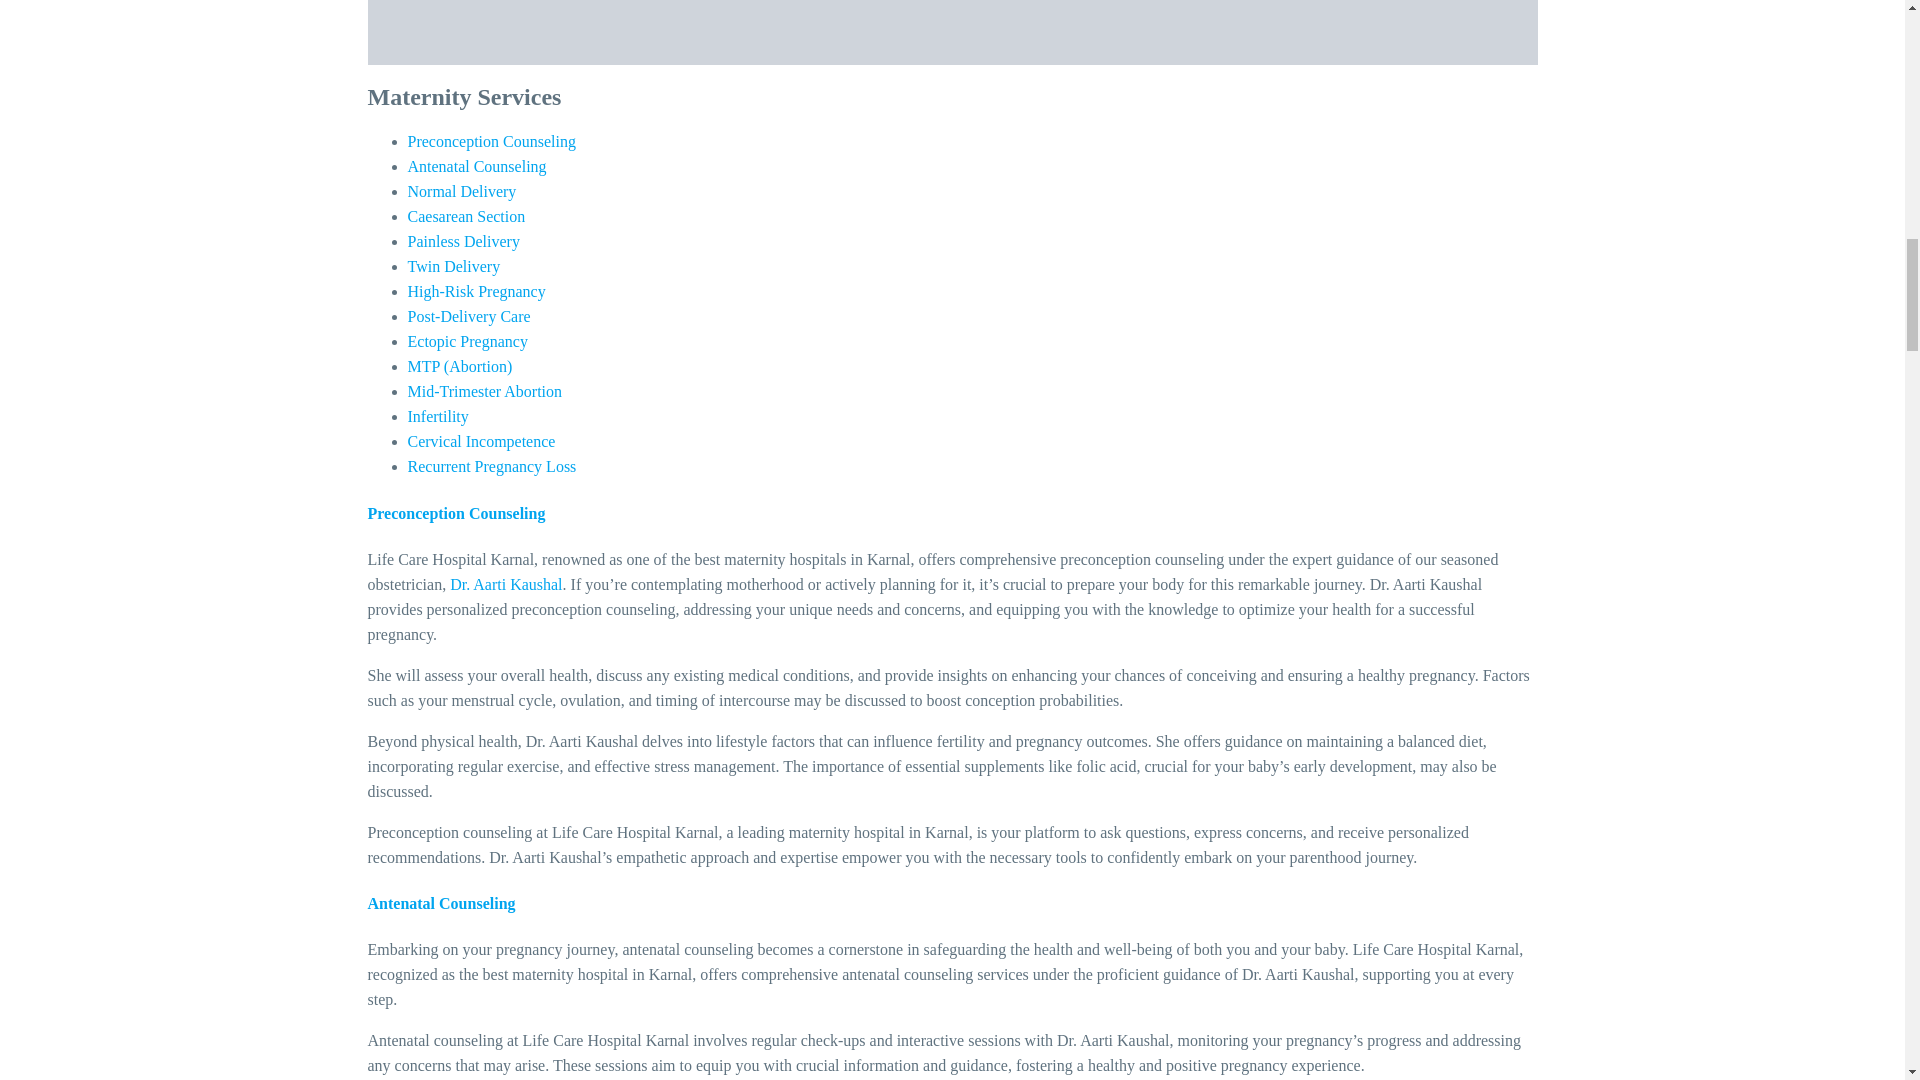  Describe the element at coordinates (468, 340) in the screenshot. I see `Ectopic Pregnancy` at that location.